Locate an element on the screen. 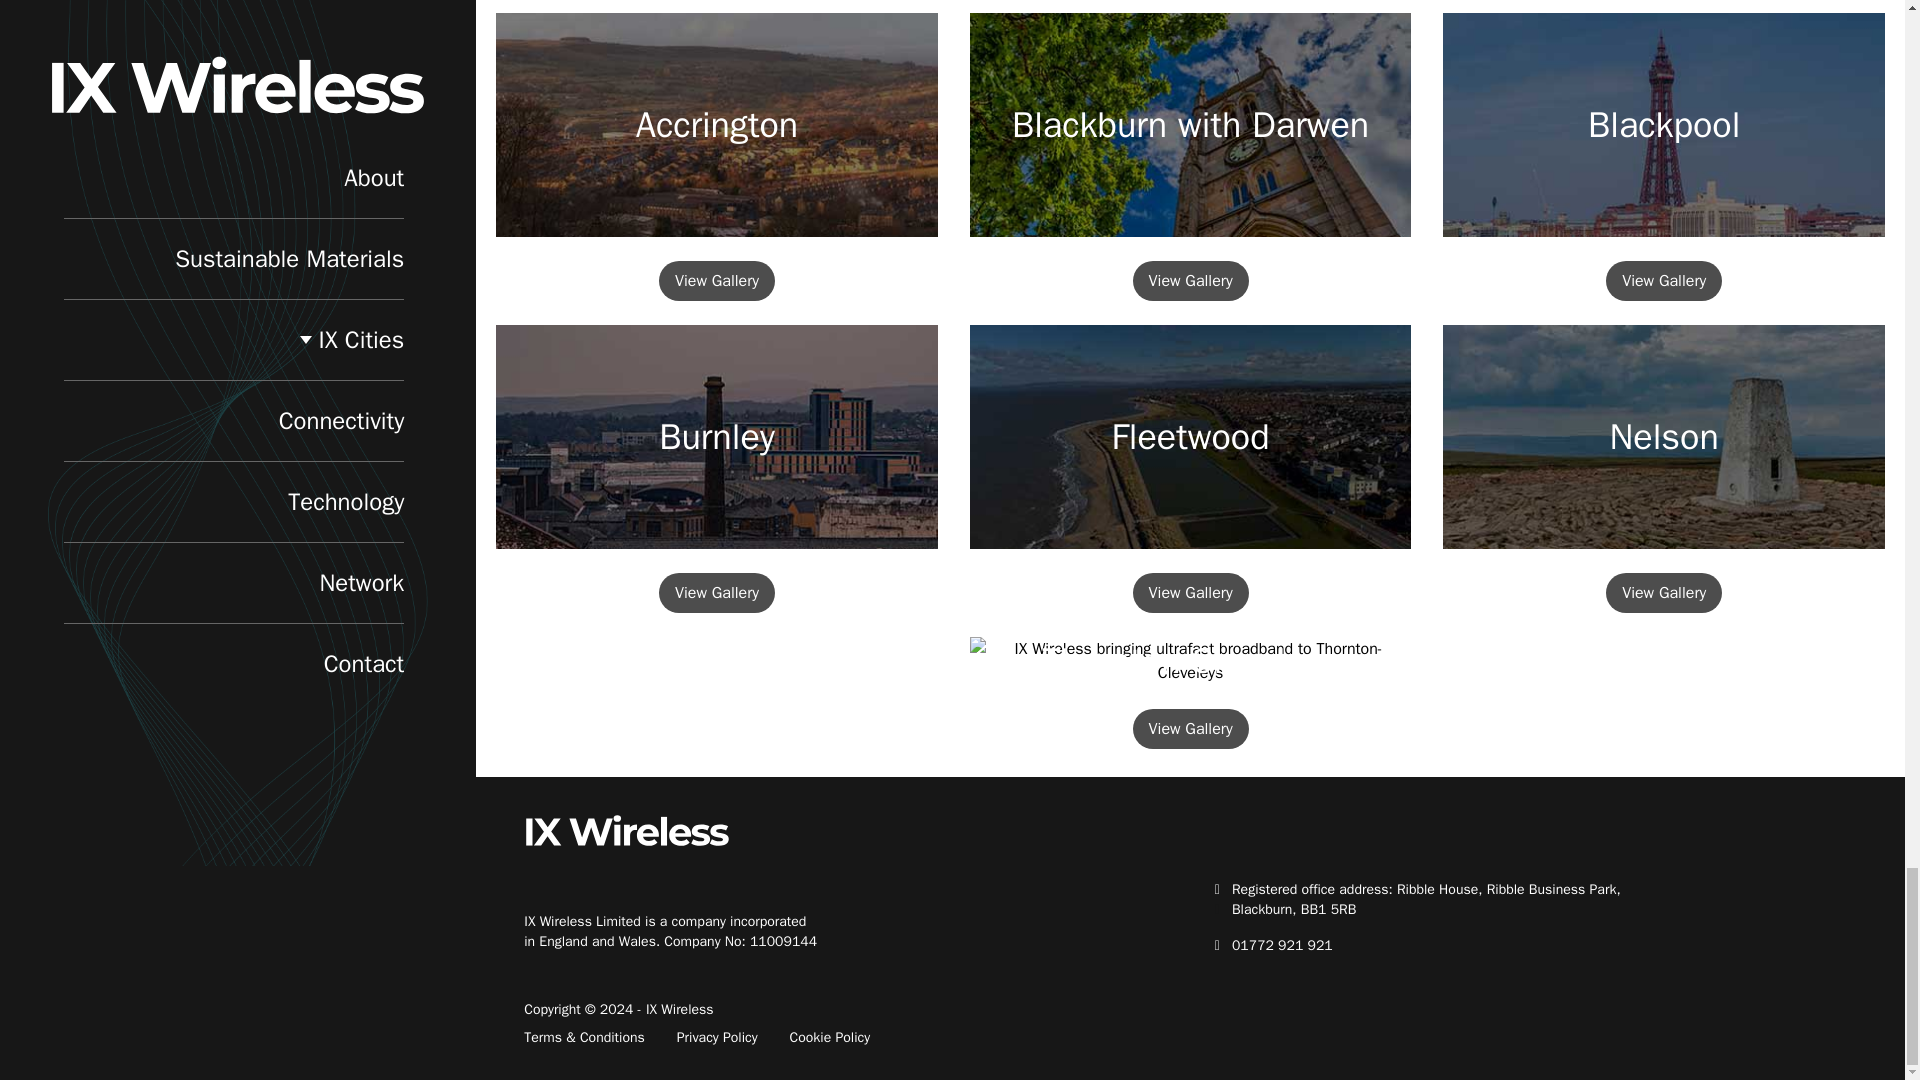 The image size is (1920, 1080). 01772 921 921 is located at coordinates (1282, 945).